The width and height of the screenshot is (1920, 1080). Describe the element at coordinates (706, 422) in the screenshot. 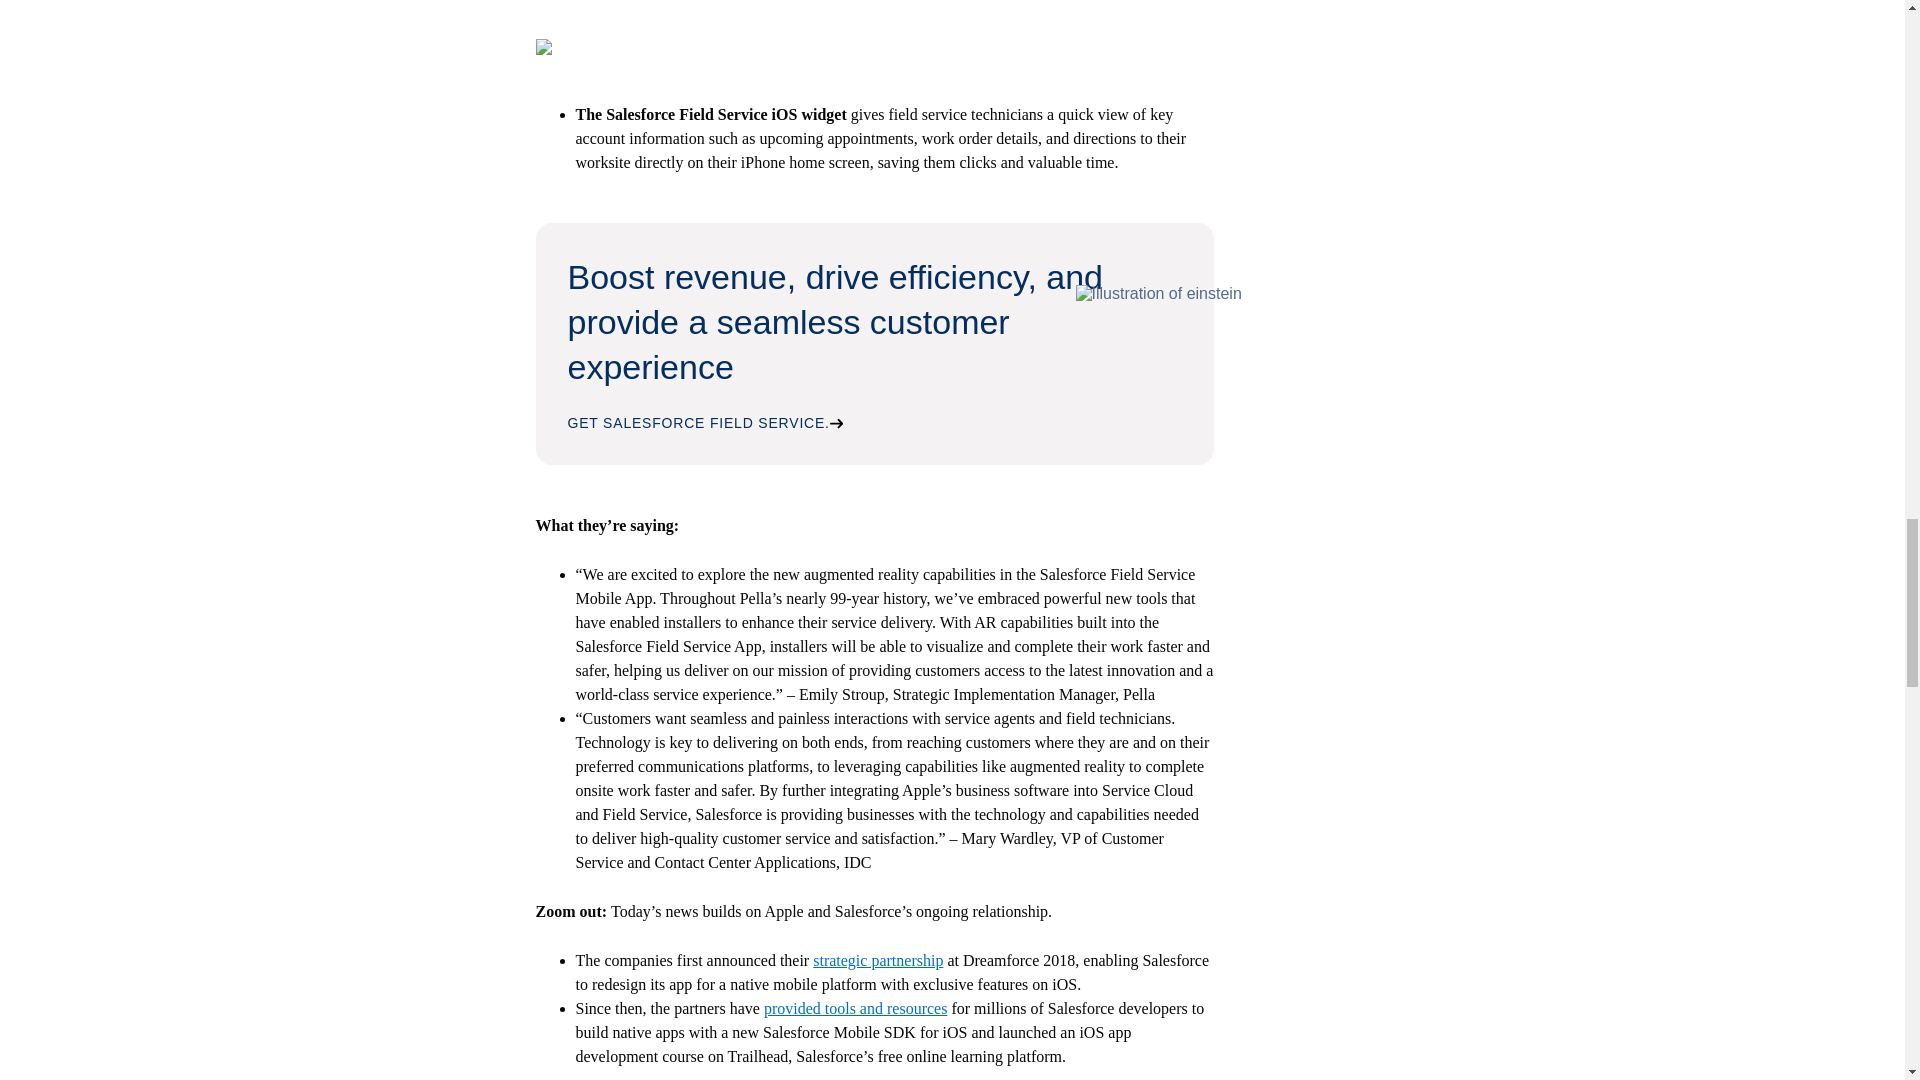

I see `GET SALESFORCE FIELD SERVICE.` at that location.